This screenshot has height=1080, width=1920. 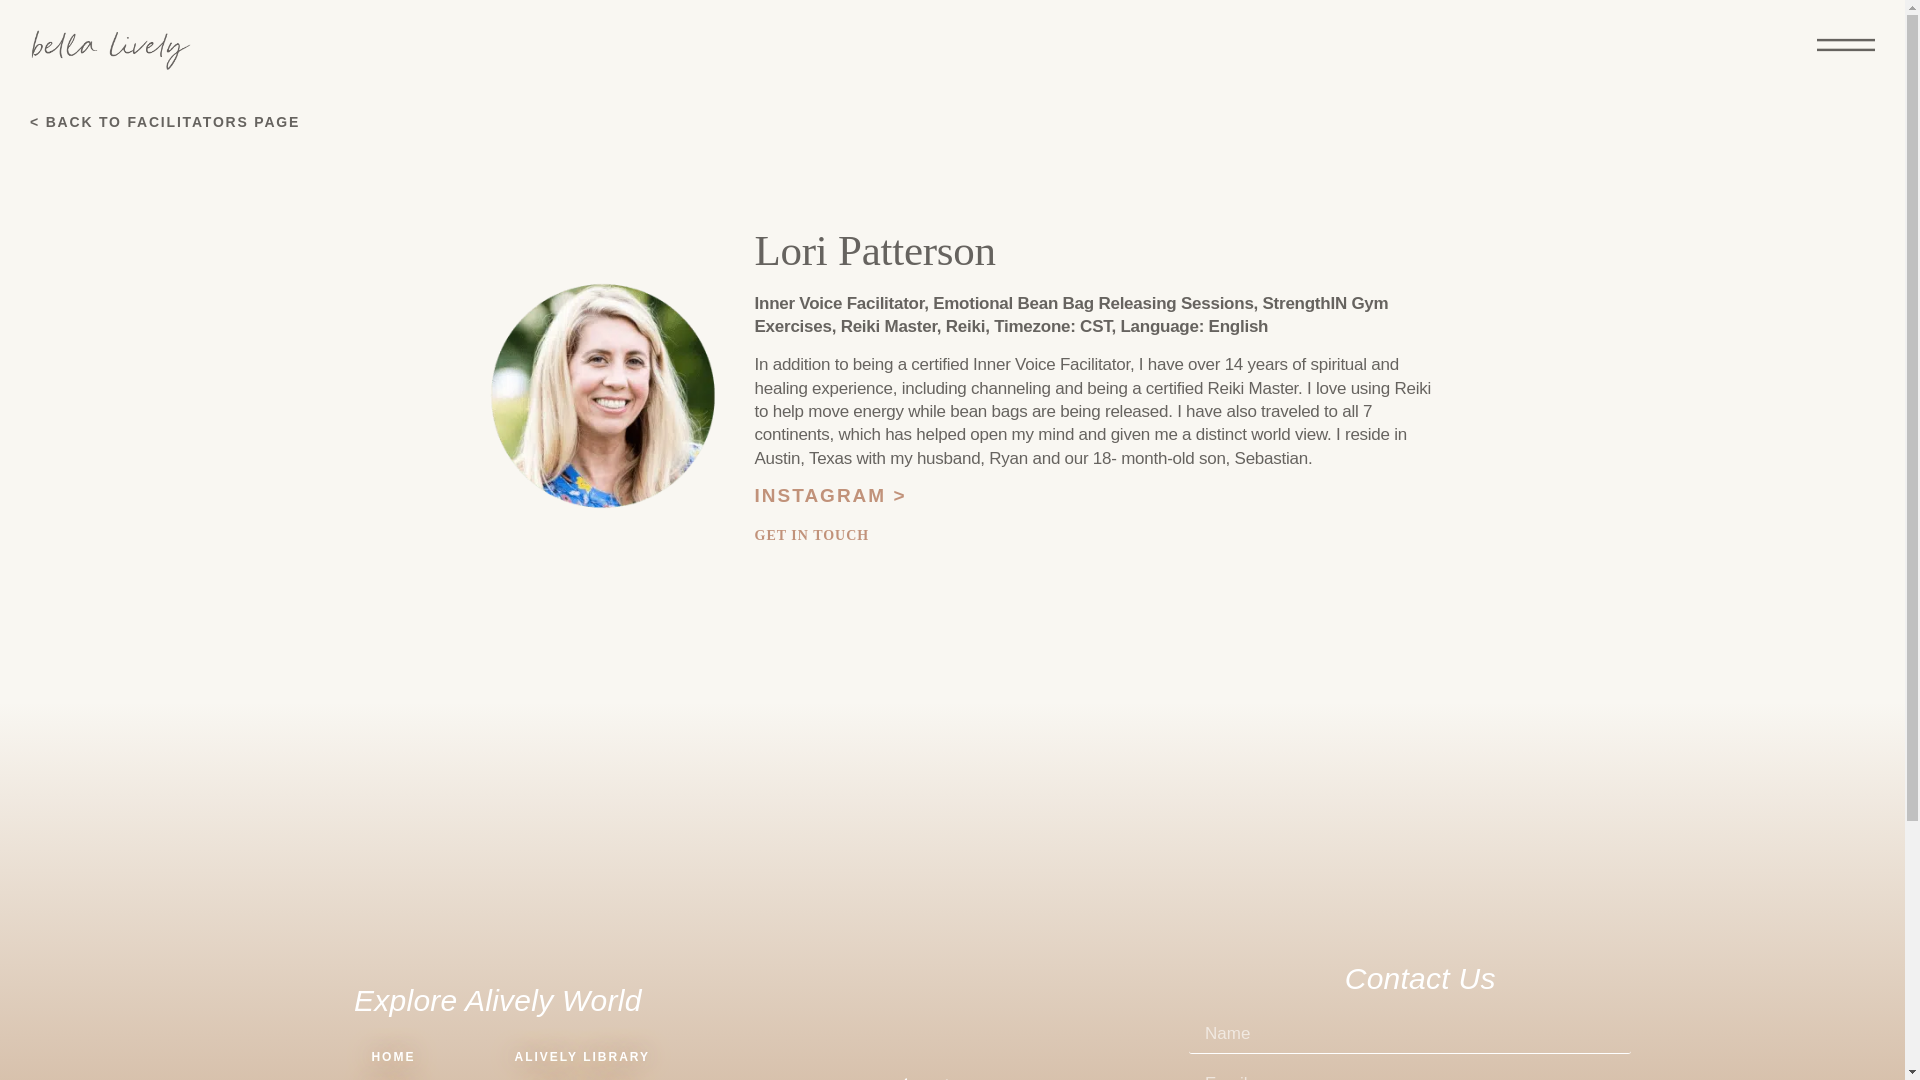 What do you see at coordinates (812, 536) in the screenshot?
I see `GET IN TOUCH` at bounding box center [812, 536].